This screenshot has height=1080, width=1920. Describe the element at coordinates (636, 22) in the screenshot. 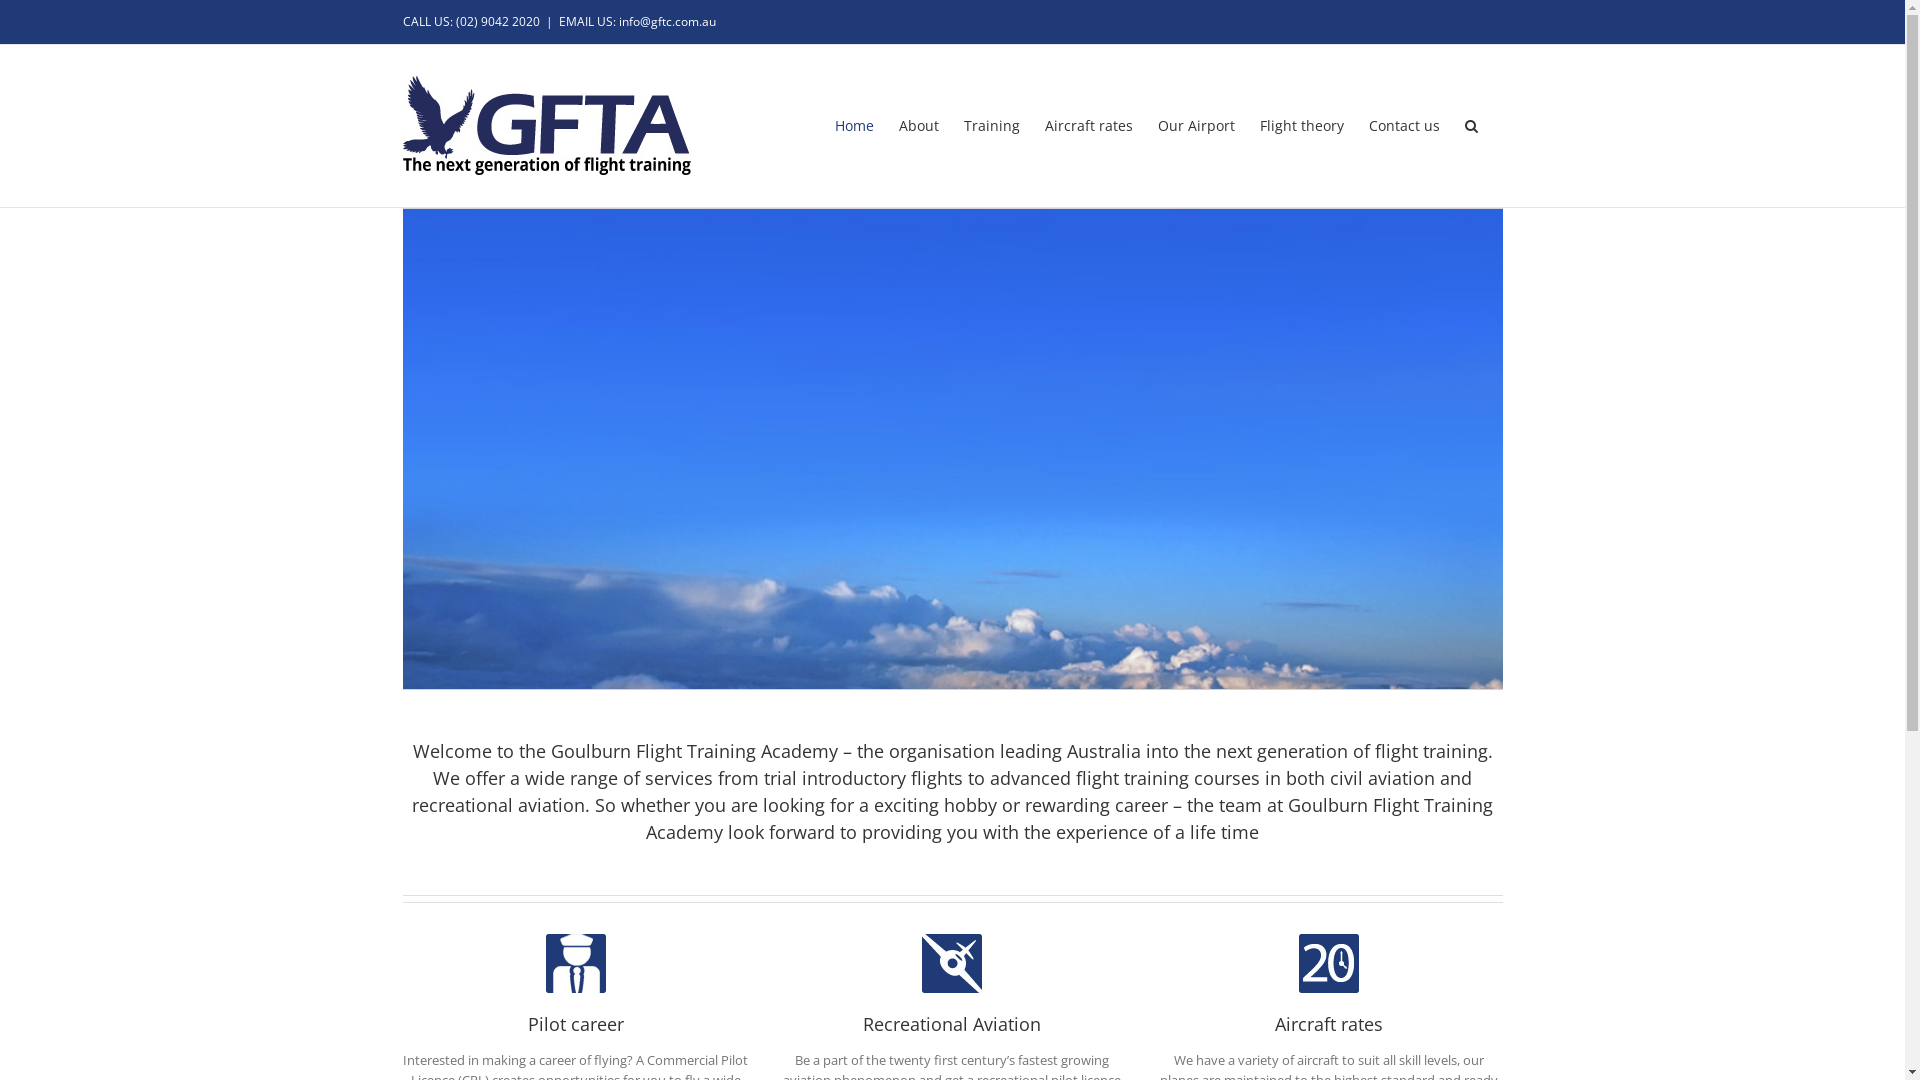

I see `EMAIL US: info@gftc.com.au` at that location.